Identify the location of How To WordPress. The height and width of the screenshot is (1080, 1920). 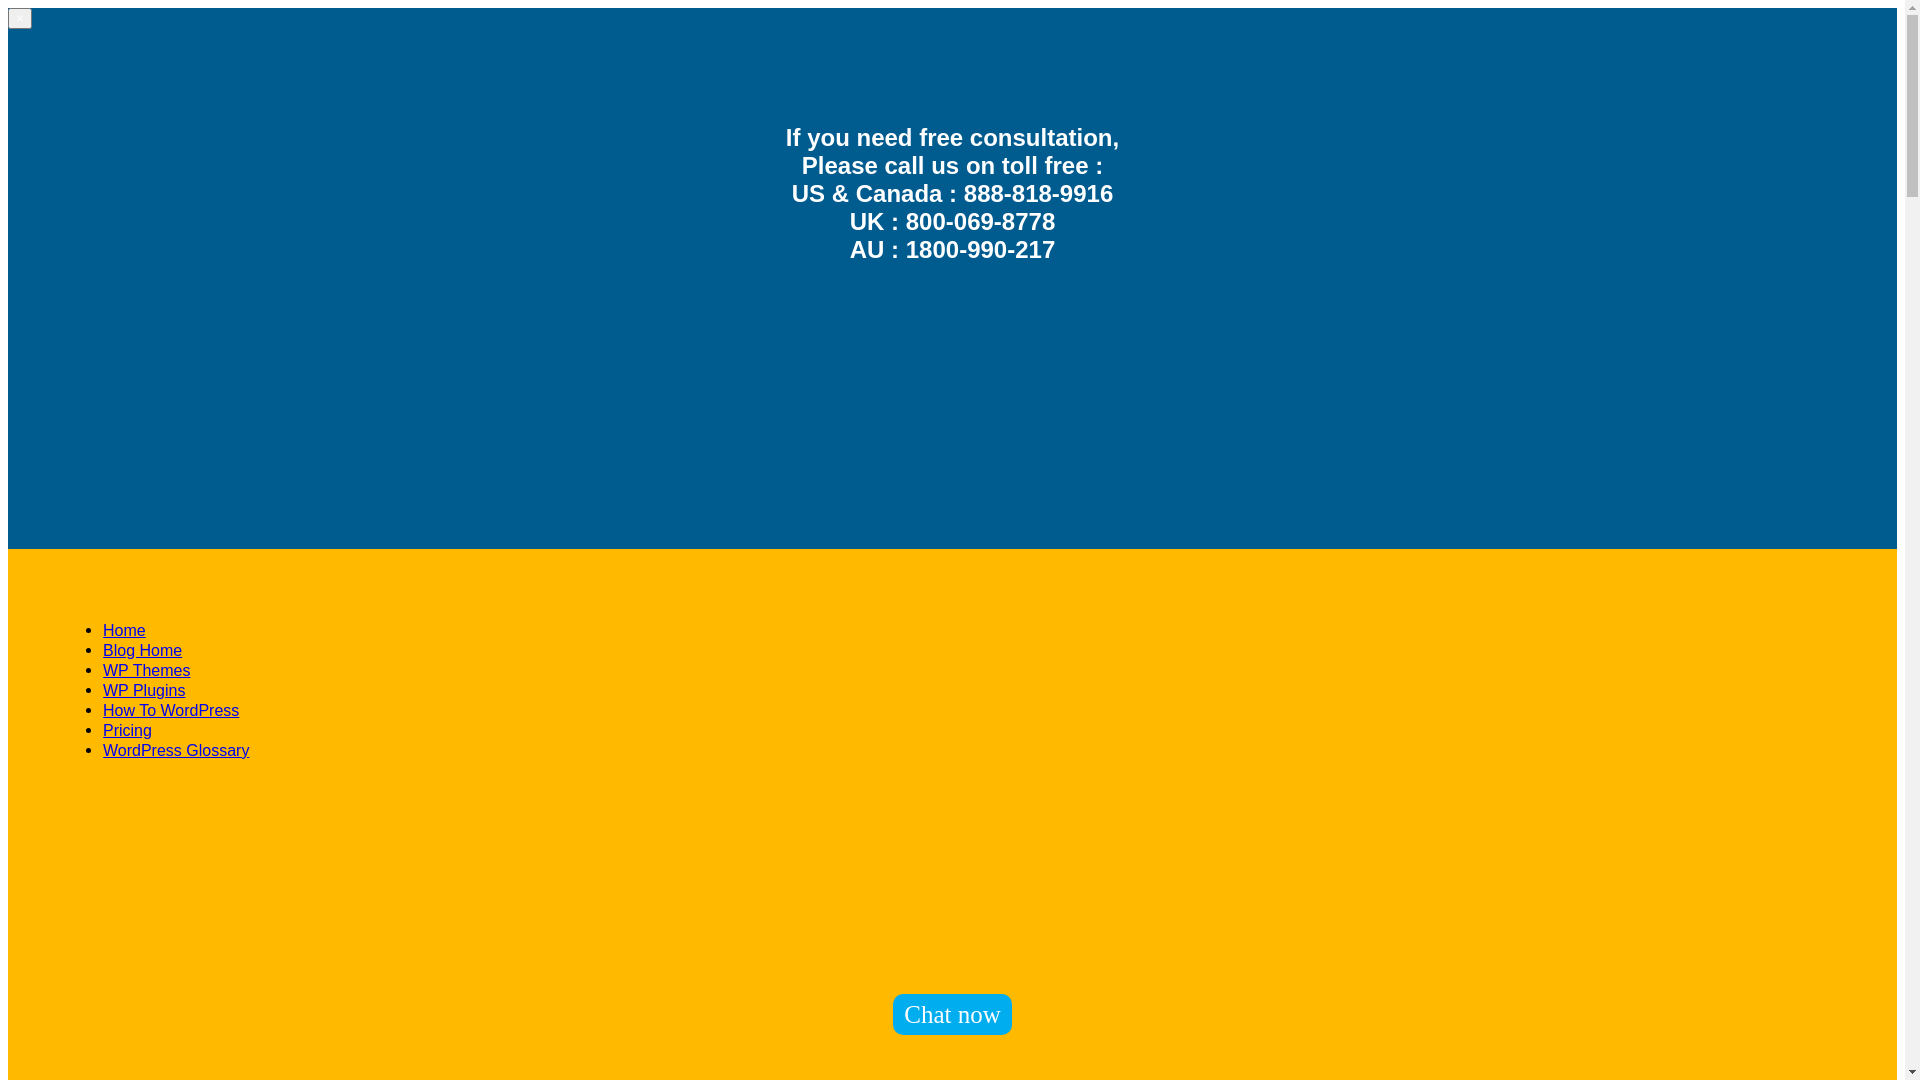
(171, 710).